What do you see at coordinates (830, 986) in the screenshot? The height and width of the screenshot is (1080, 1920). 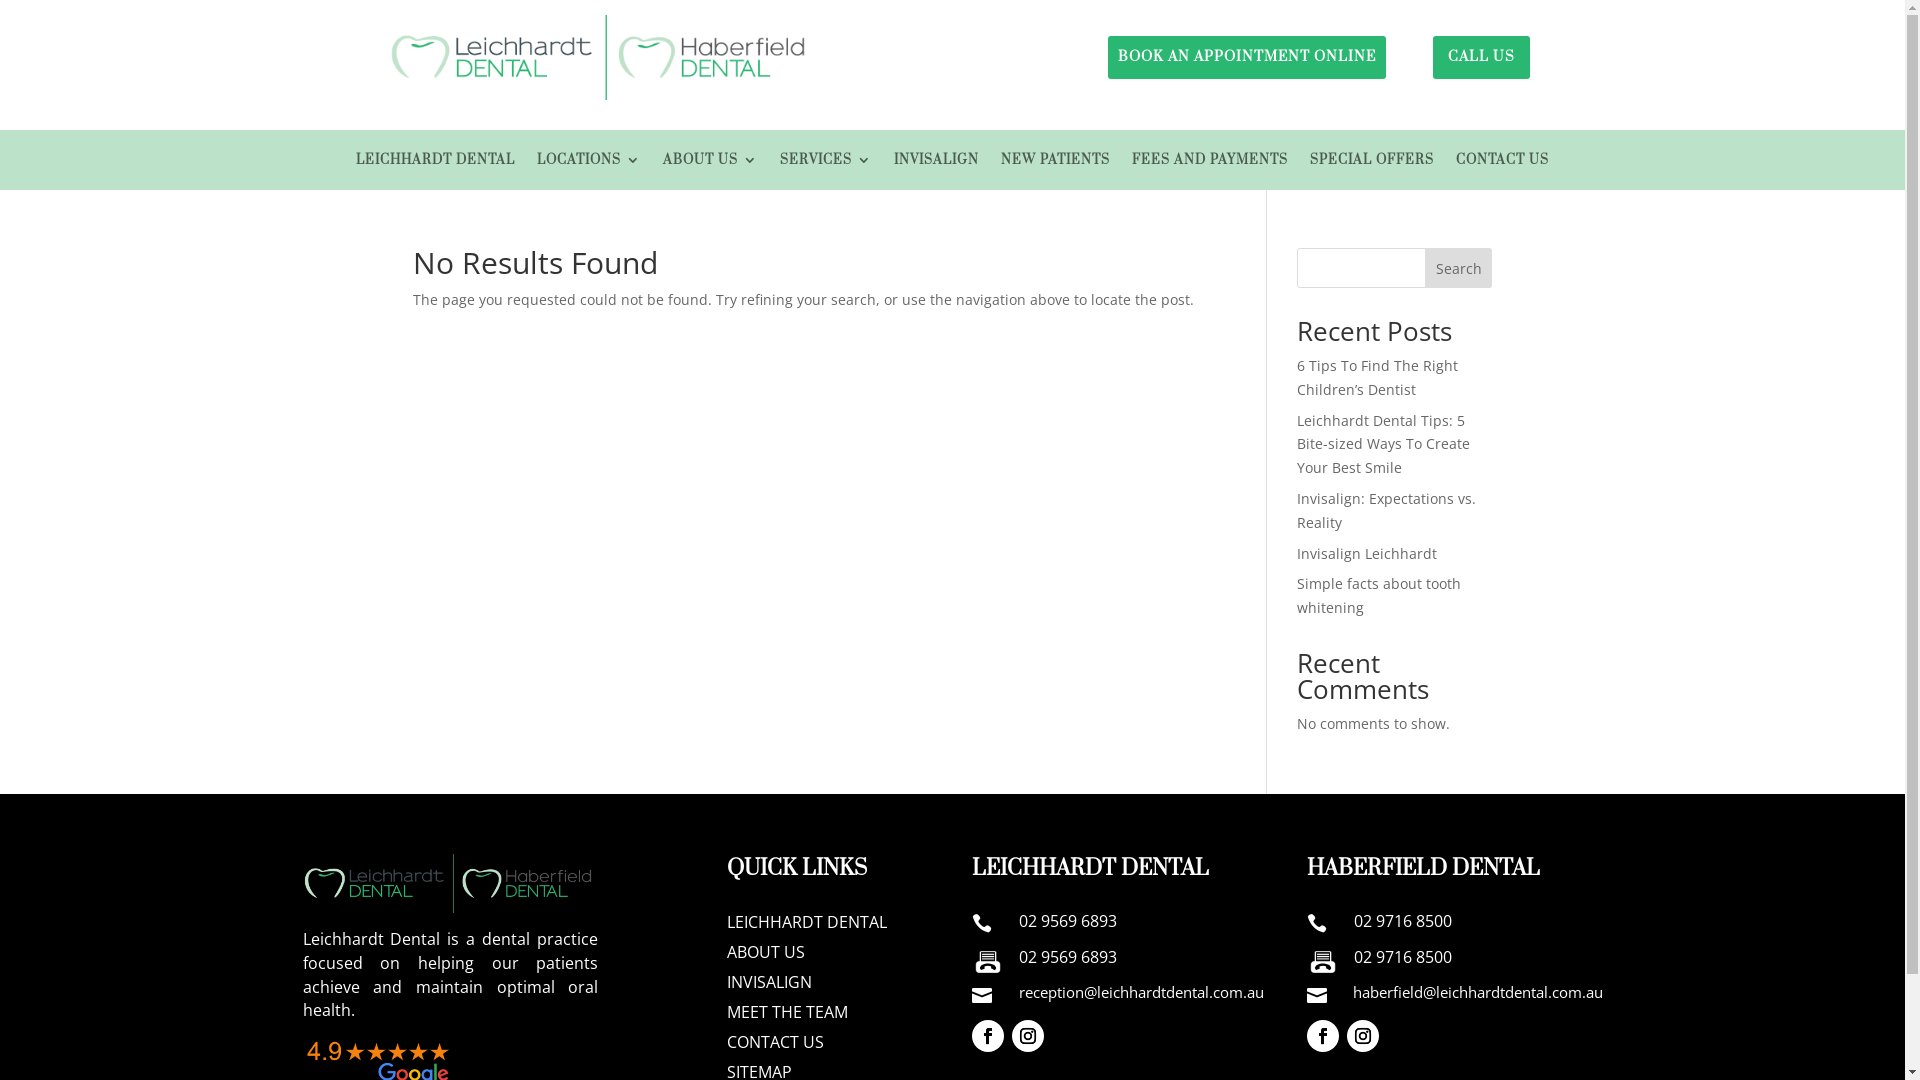 I see `INVISALIGN` at bounding box center [830, 986].